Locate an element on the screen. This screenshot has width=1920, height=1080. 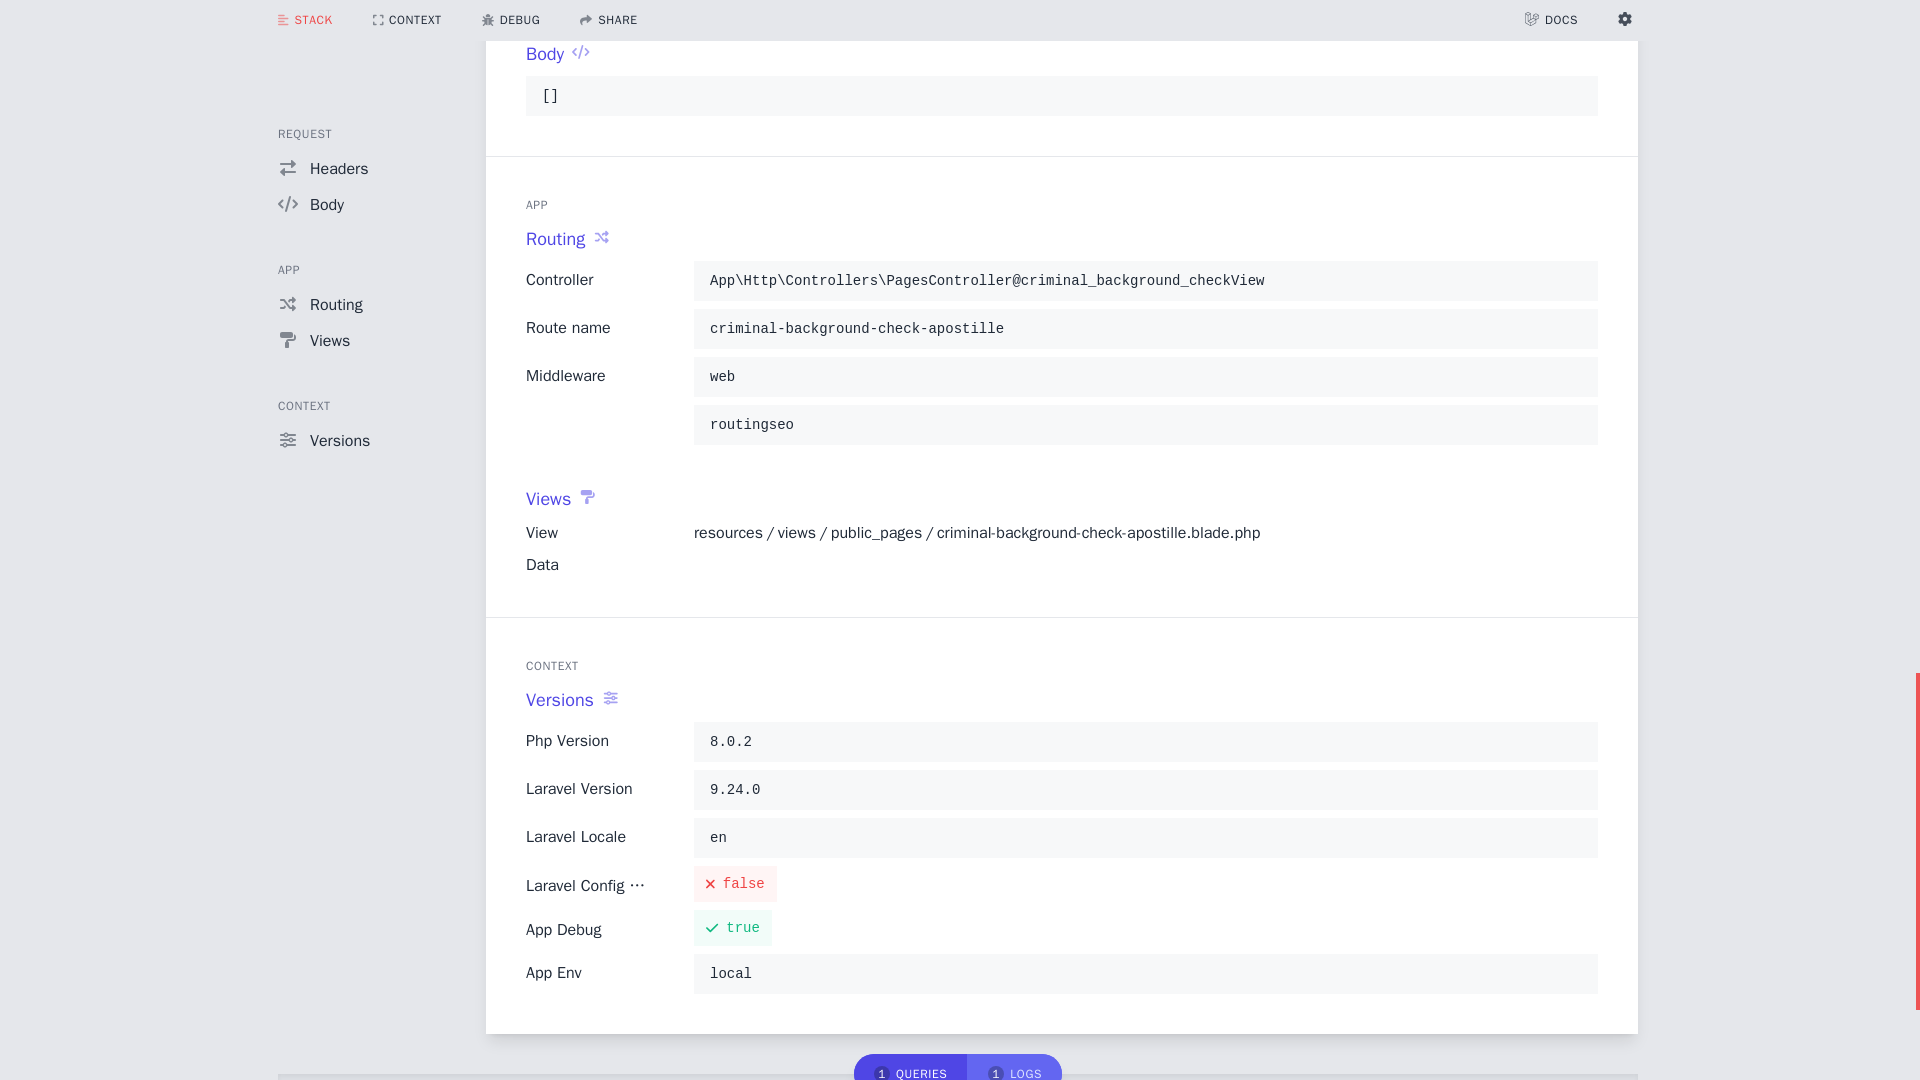
routingseo is located at coordinates (1145, 424).